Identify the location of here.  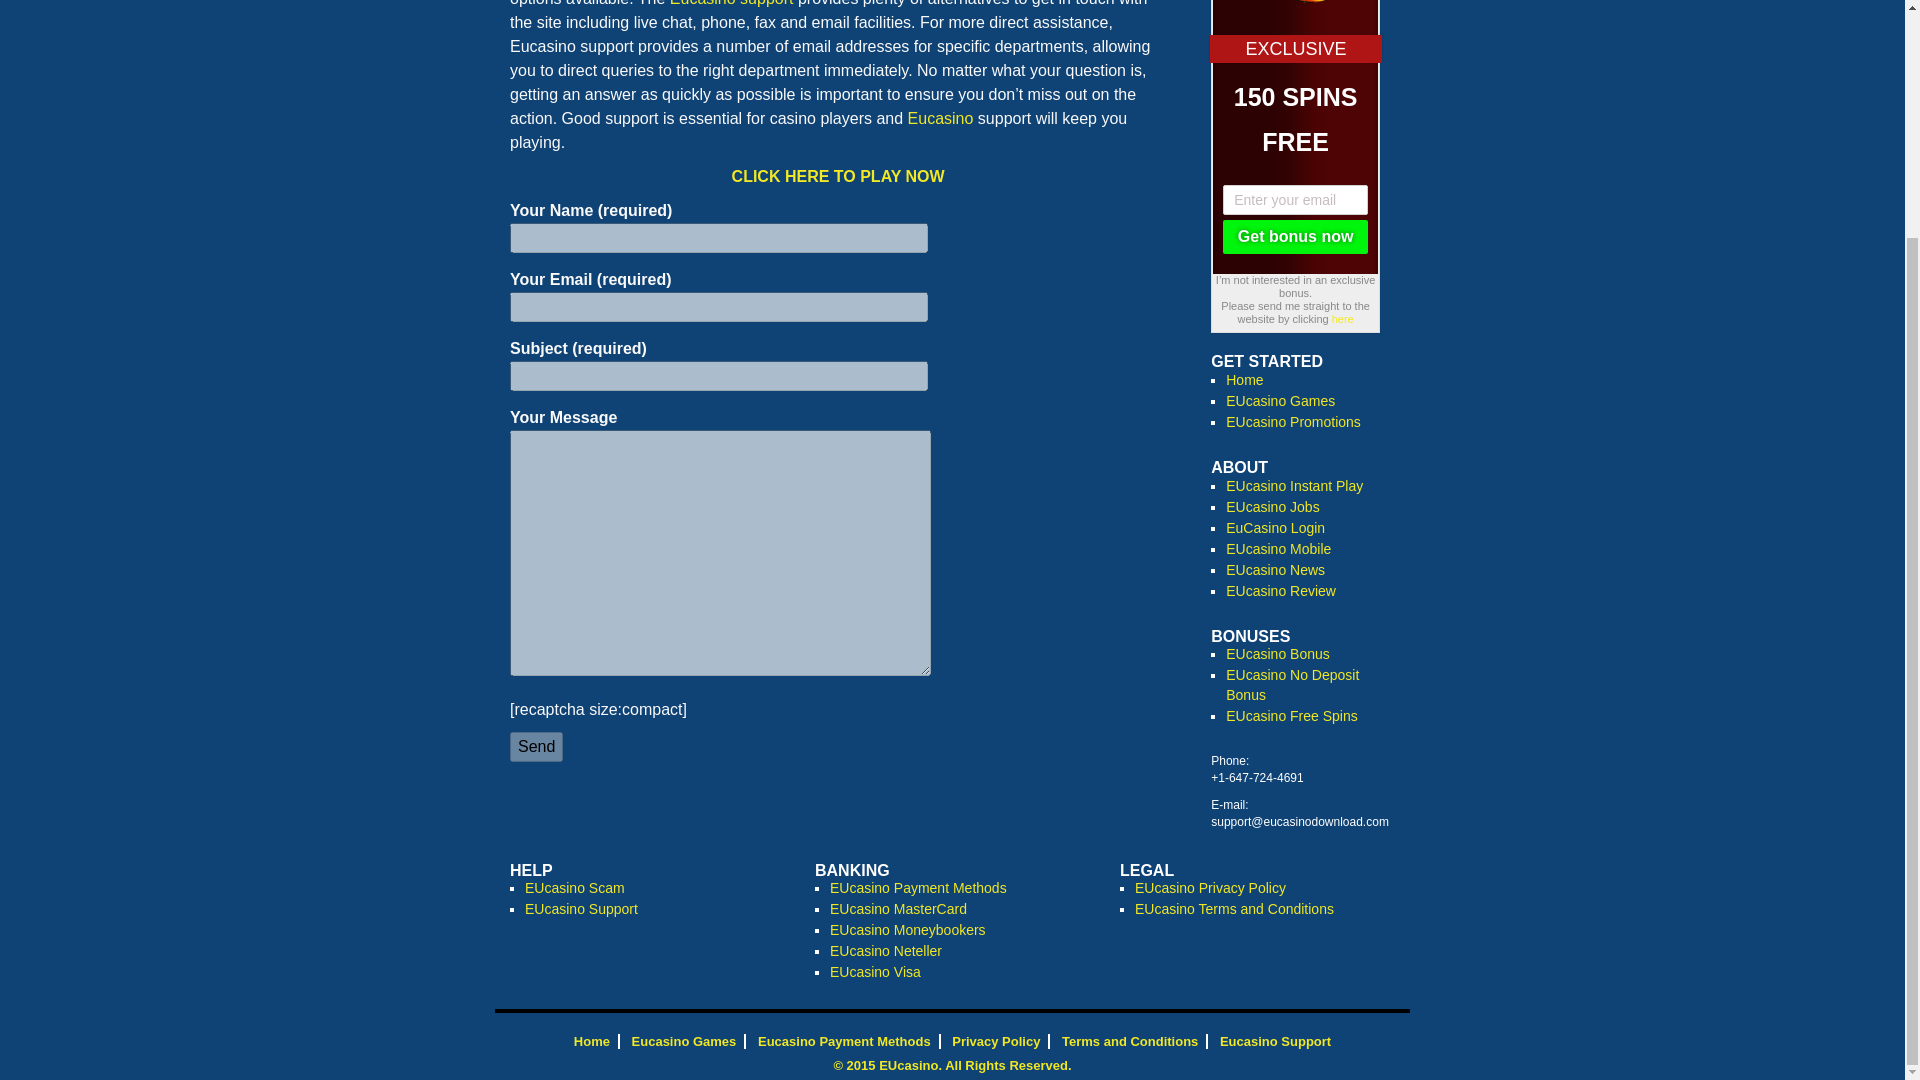
(1342, 319).